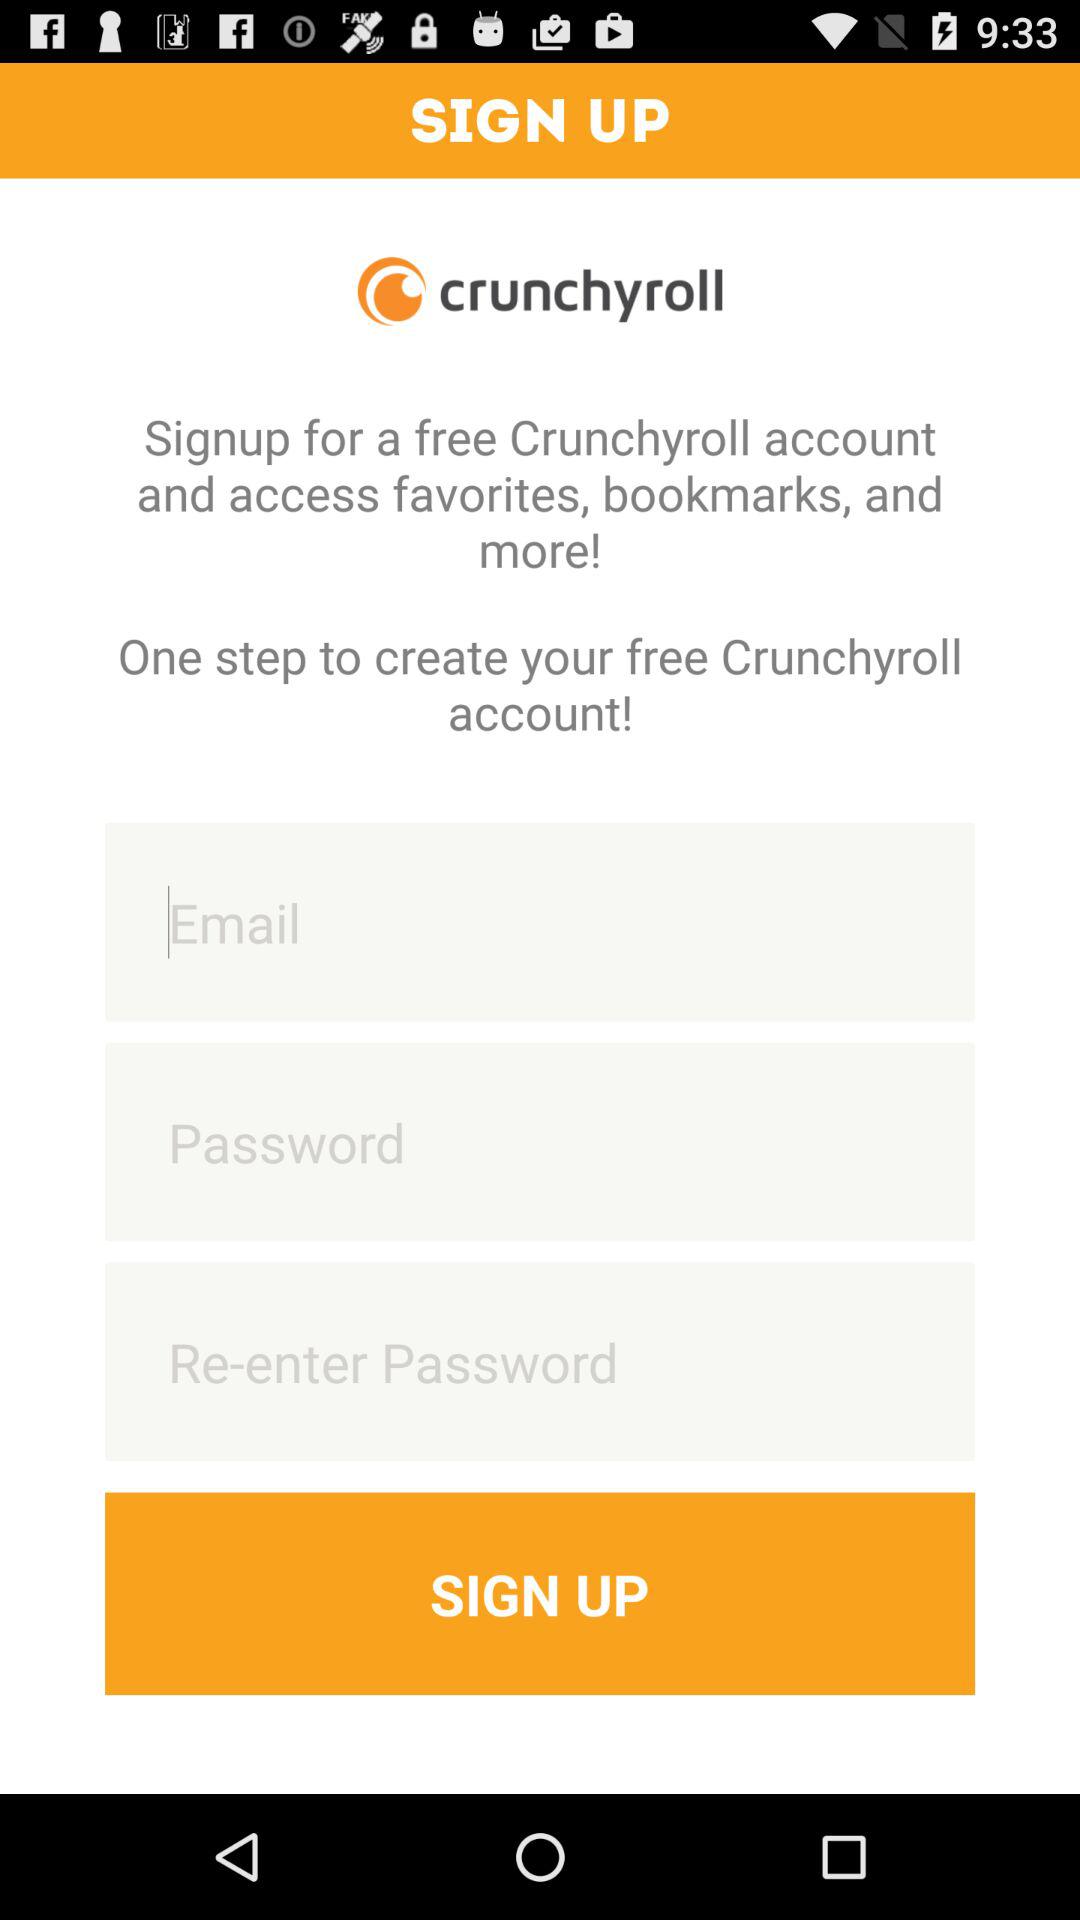 Image resolution: width=1080 pixels, height=1920 pixels. What do you see at coordinates (540, 1362) in the screenshot?
I see `enter your new password to confirm in this box` at bounding box center [540, 1362].